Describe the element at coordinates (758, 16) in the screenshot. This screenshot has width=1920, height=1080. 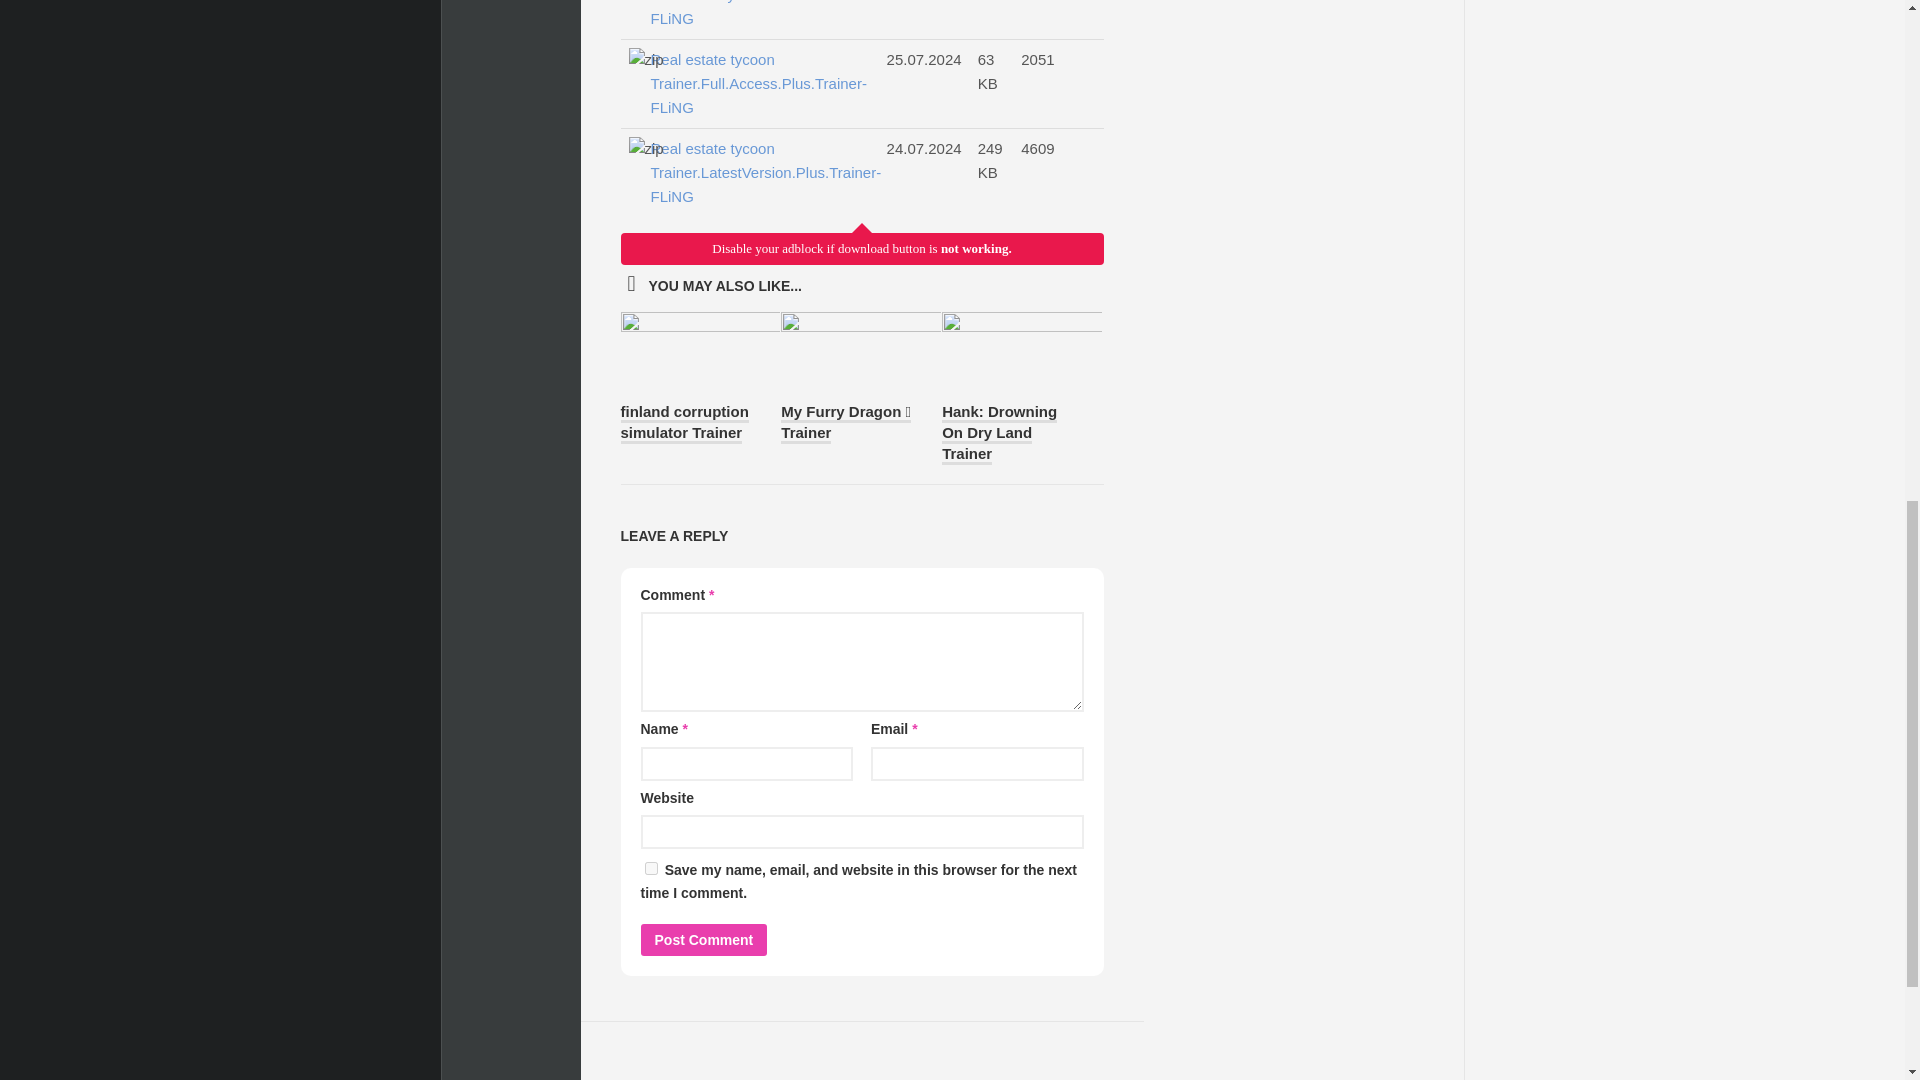
I see `Real estate tycoon Trainer.Early.Access.Plus.Trainer-FLiNG` at that location.